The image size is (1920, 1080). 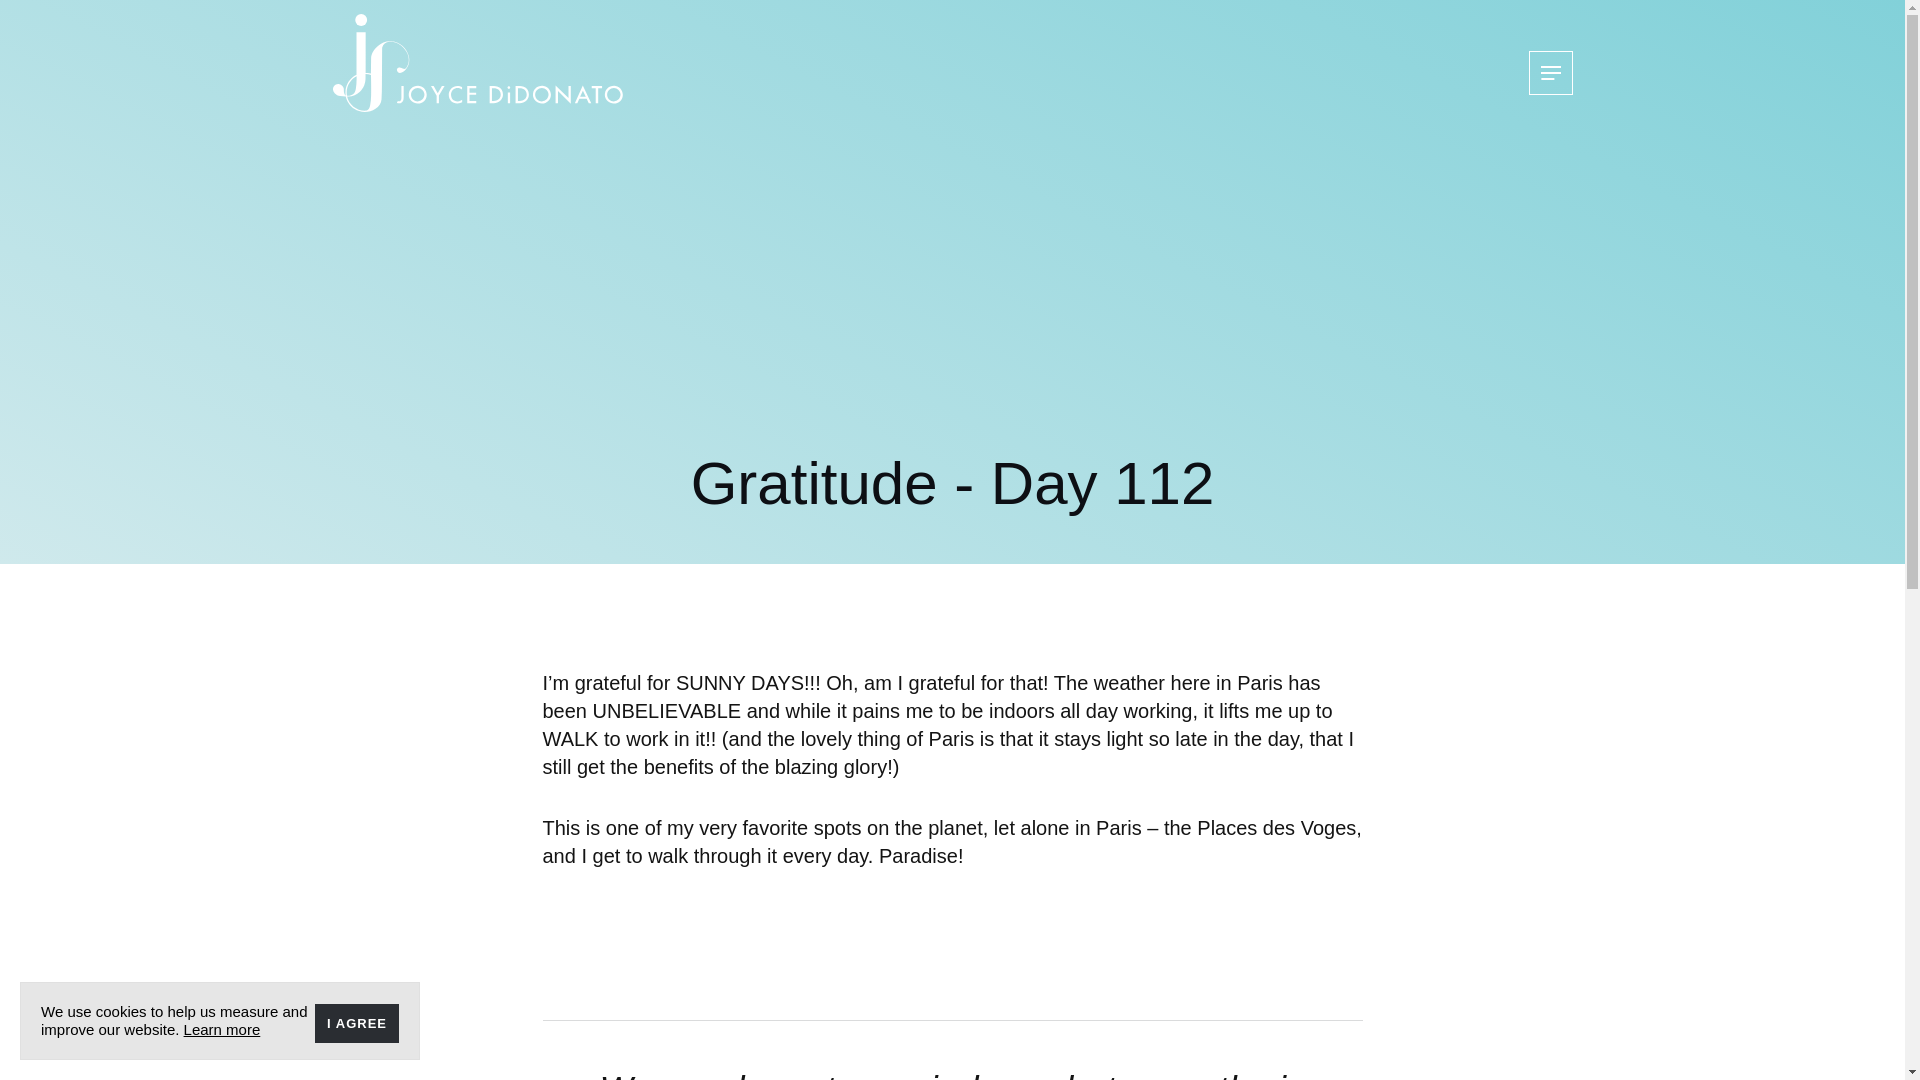 I want to click on Joyce DiDonato, so click(x=477, y=63).